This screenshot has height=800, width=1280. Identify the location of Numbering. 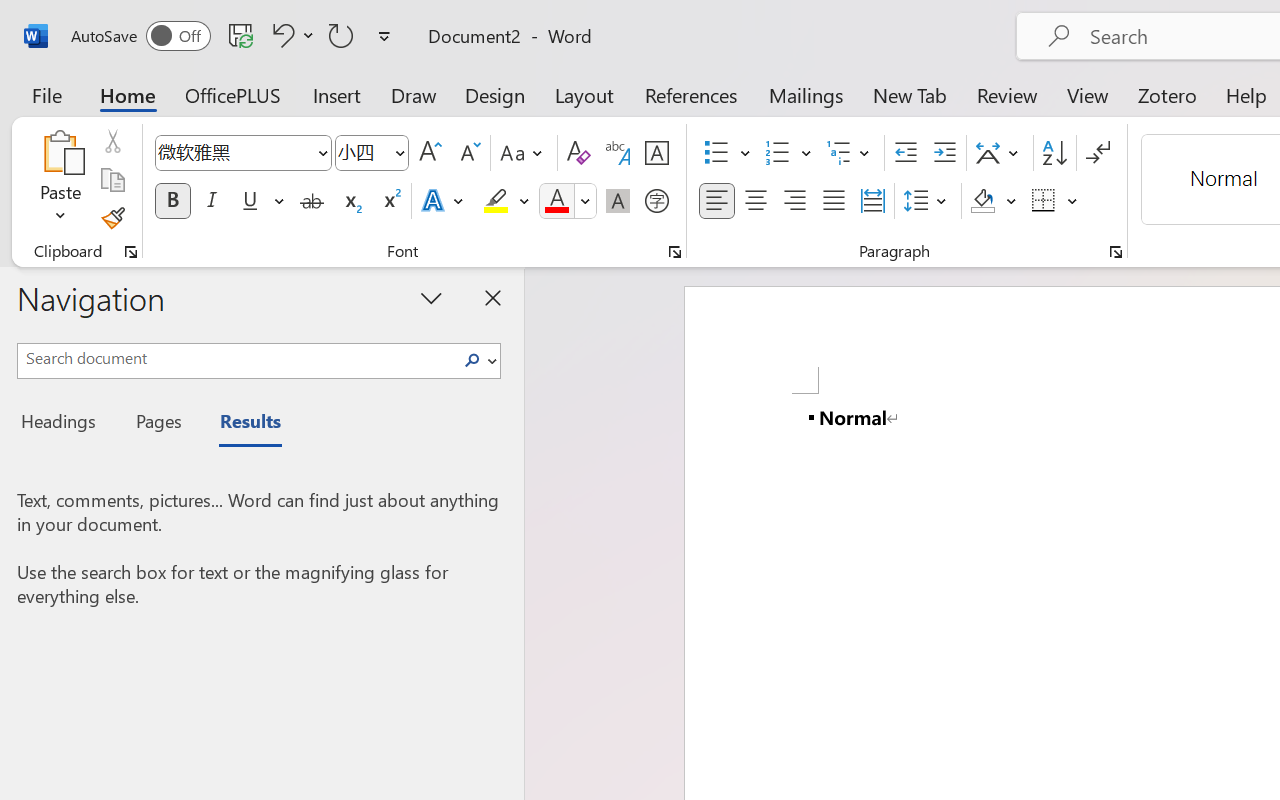
(788, 153).